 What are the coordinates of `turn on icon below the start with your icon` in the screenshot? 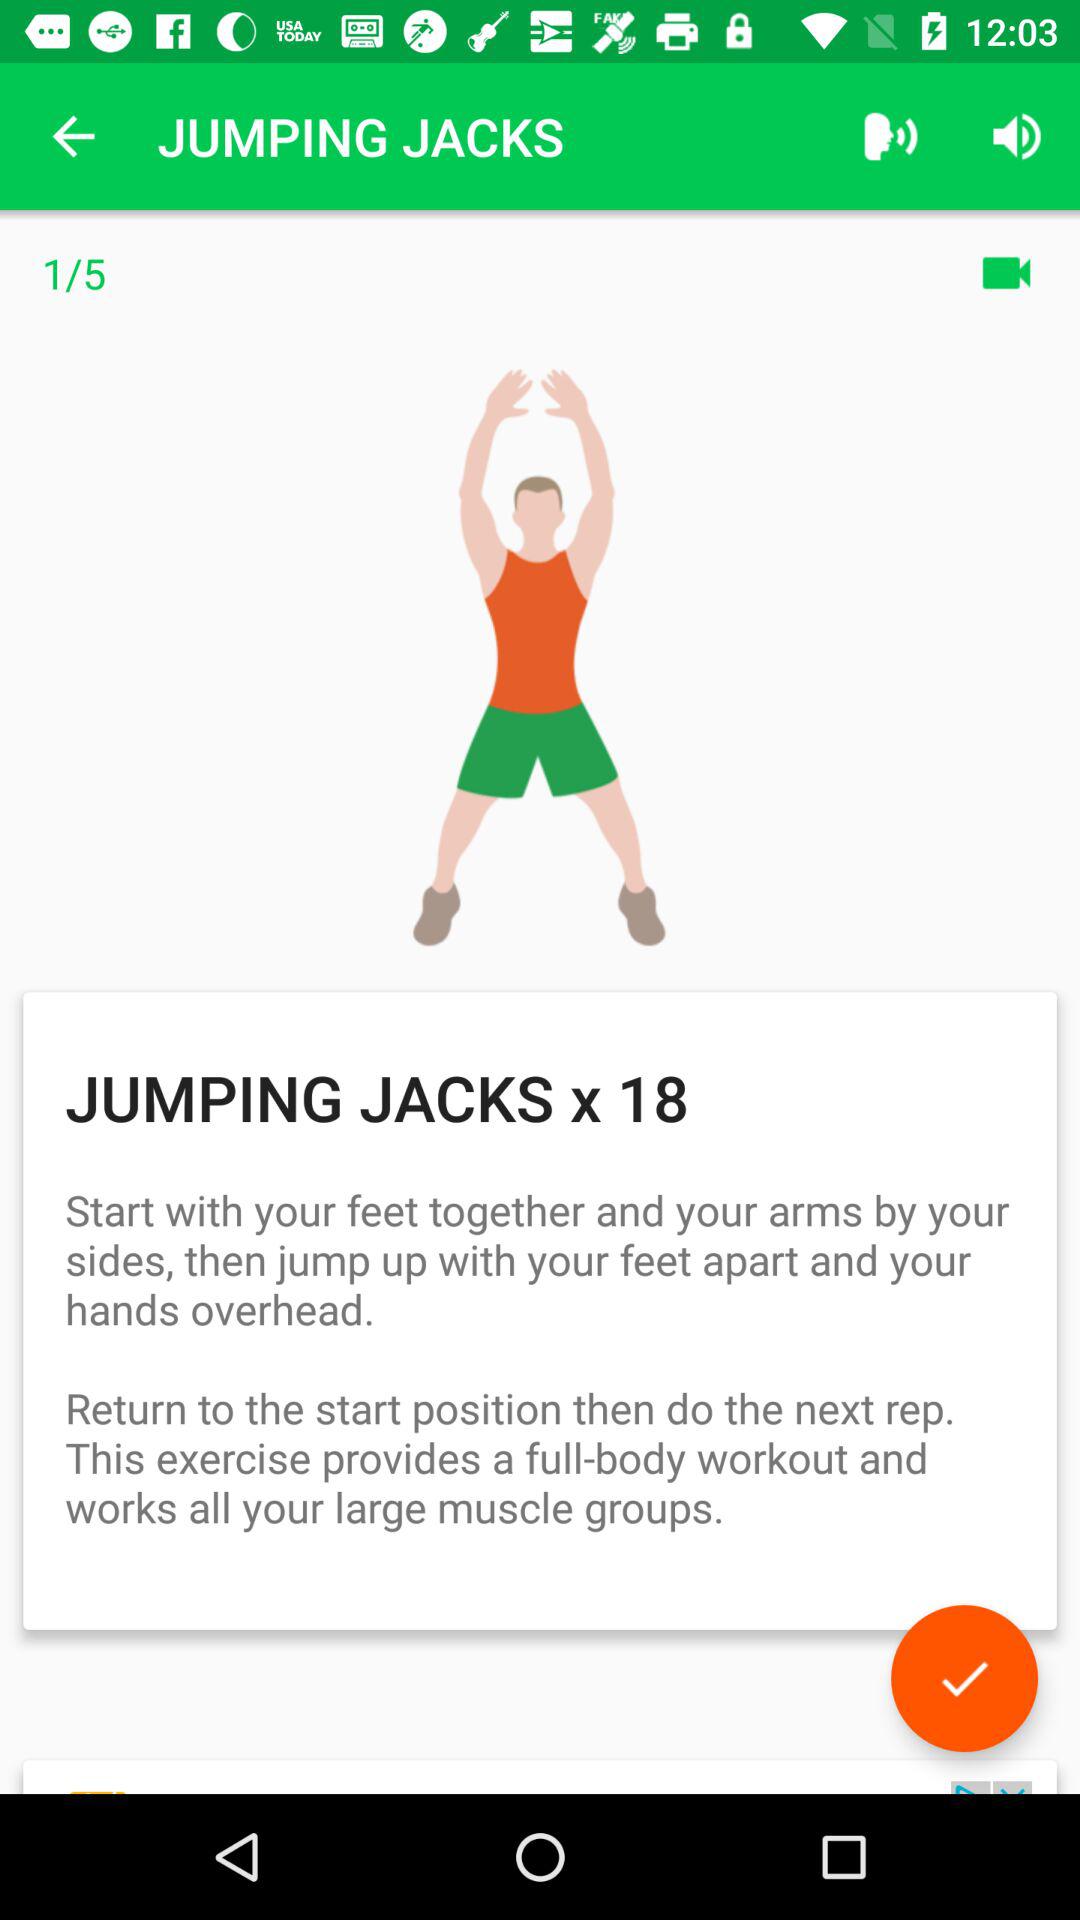 It's located at (964, 1678).